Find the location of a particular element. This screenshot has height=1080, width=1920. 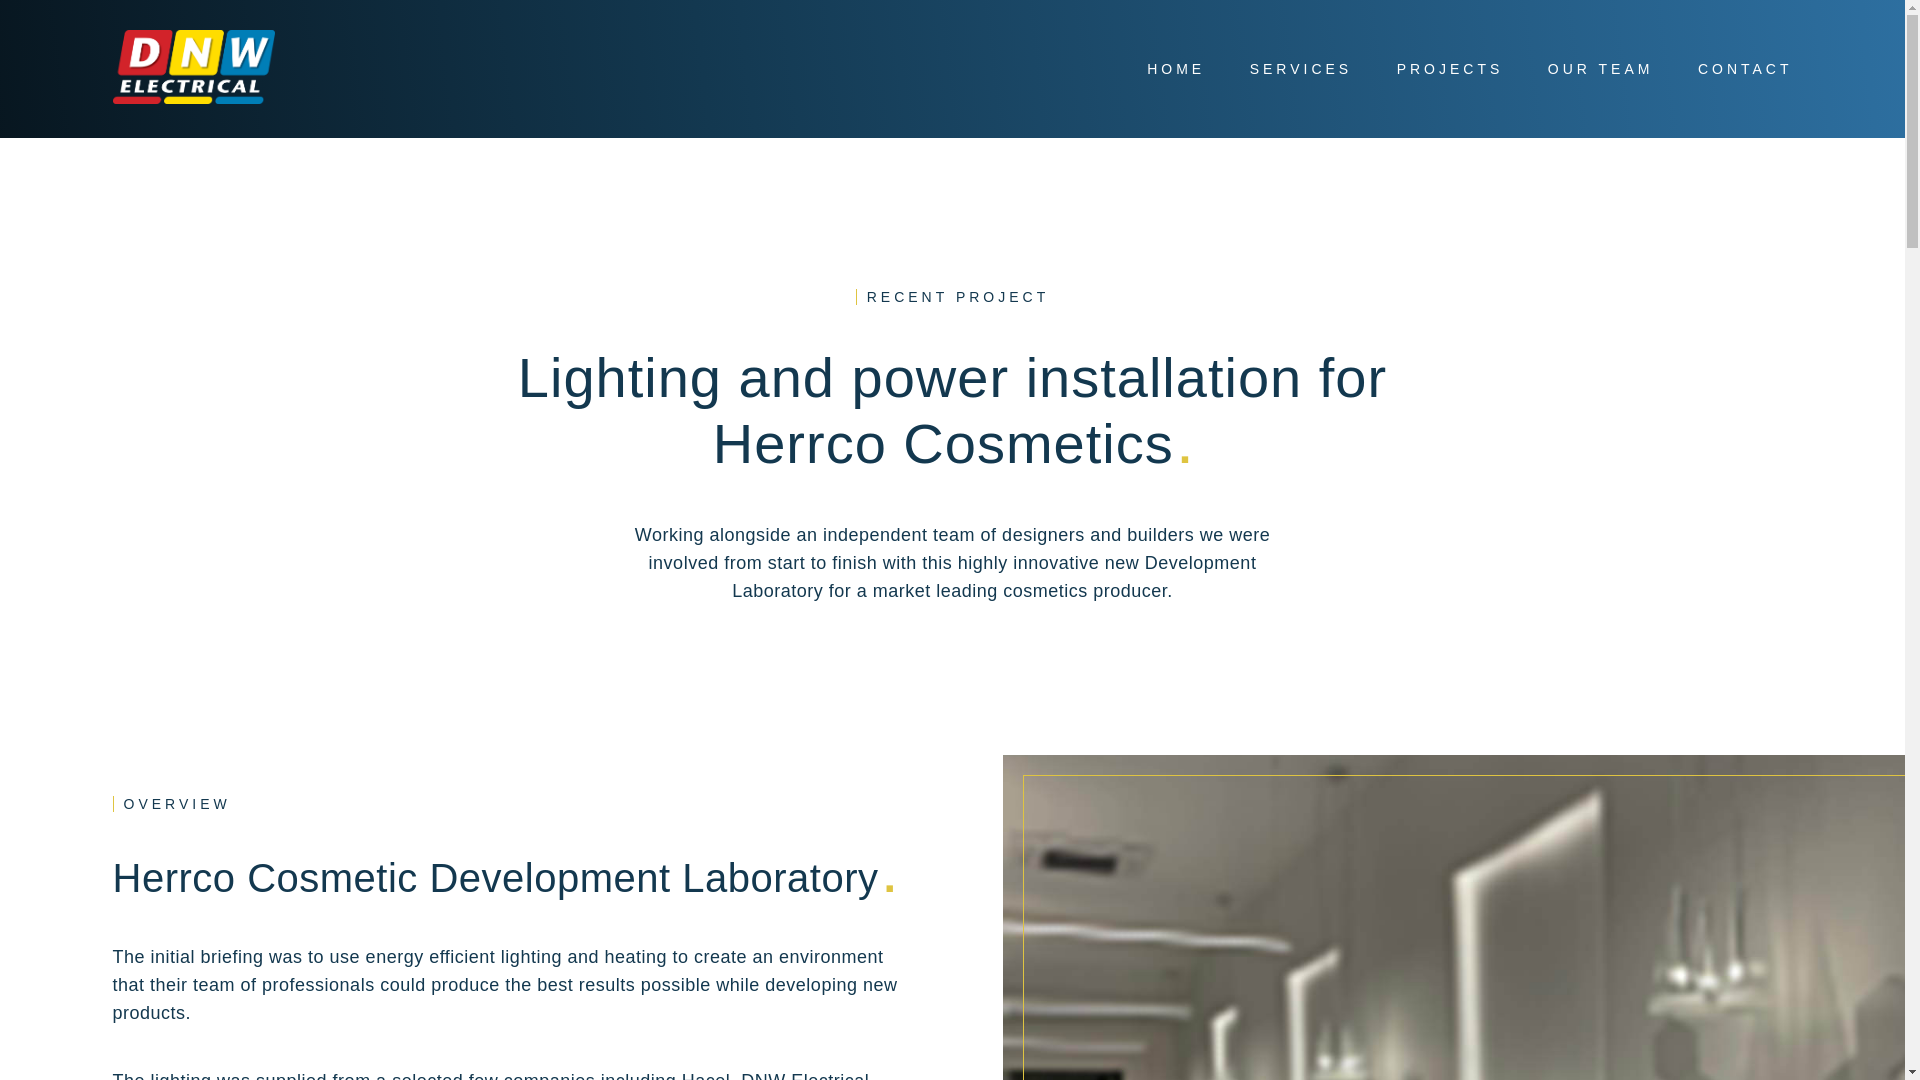

PROJECTS is located at coordinates (1450, 68).